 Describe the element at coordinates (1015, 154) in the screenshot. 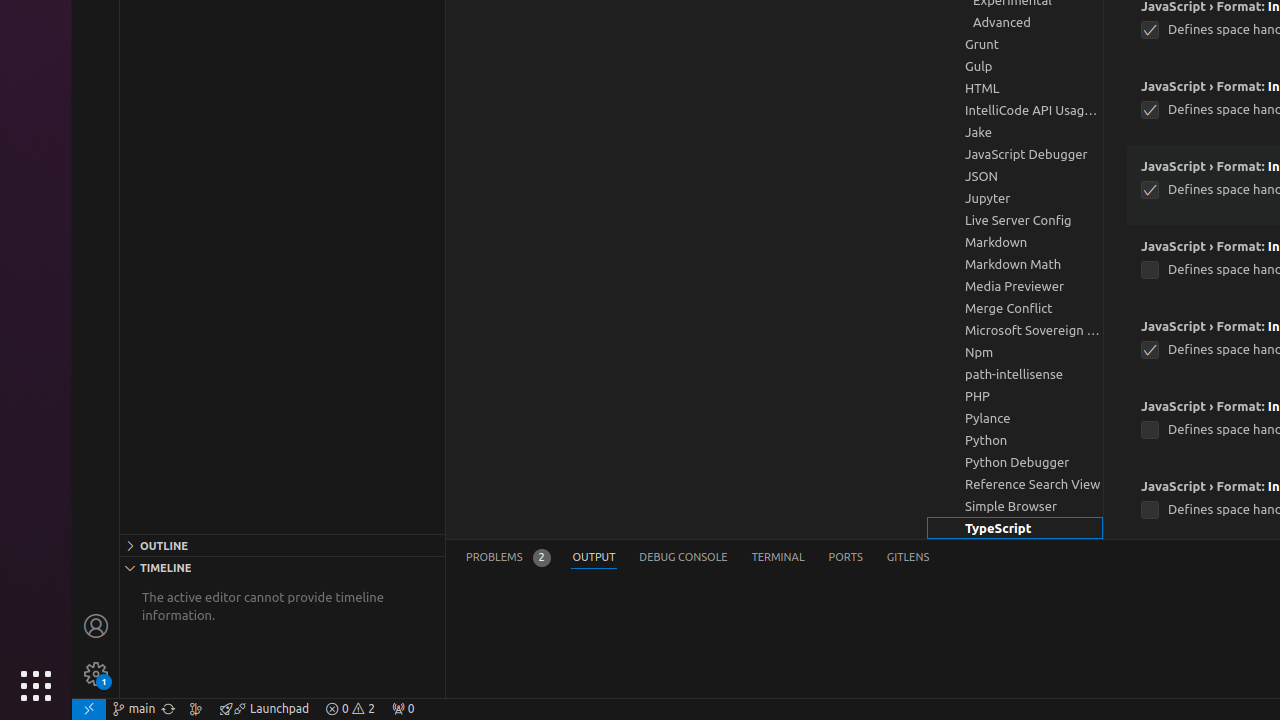

I see `JavaScript Debugger, group` at that location.